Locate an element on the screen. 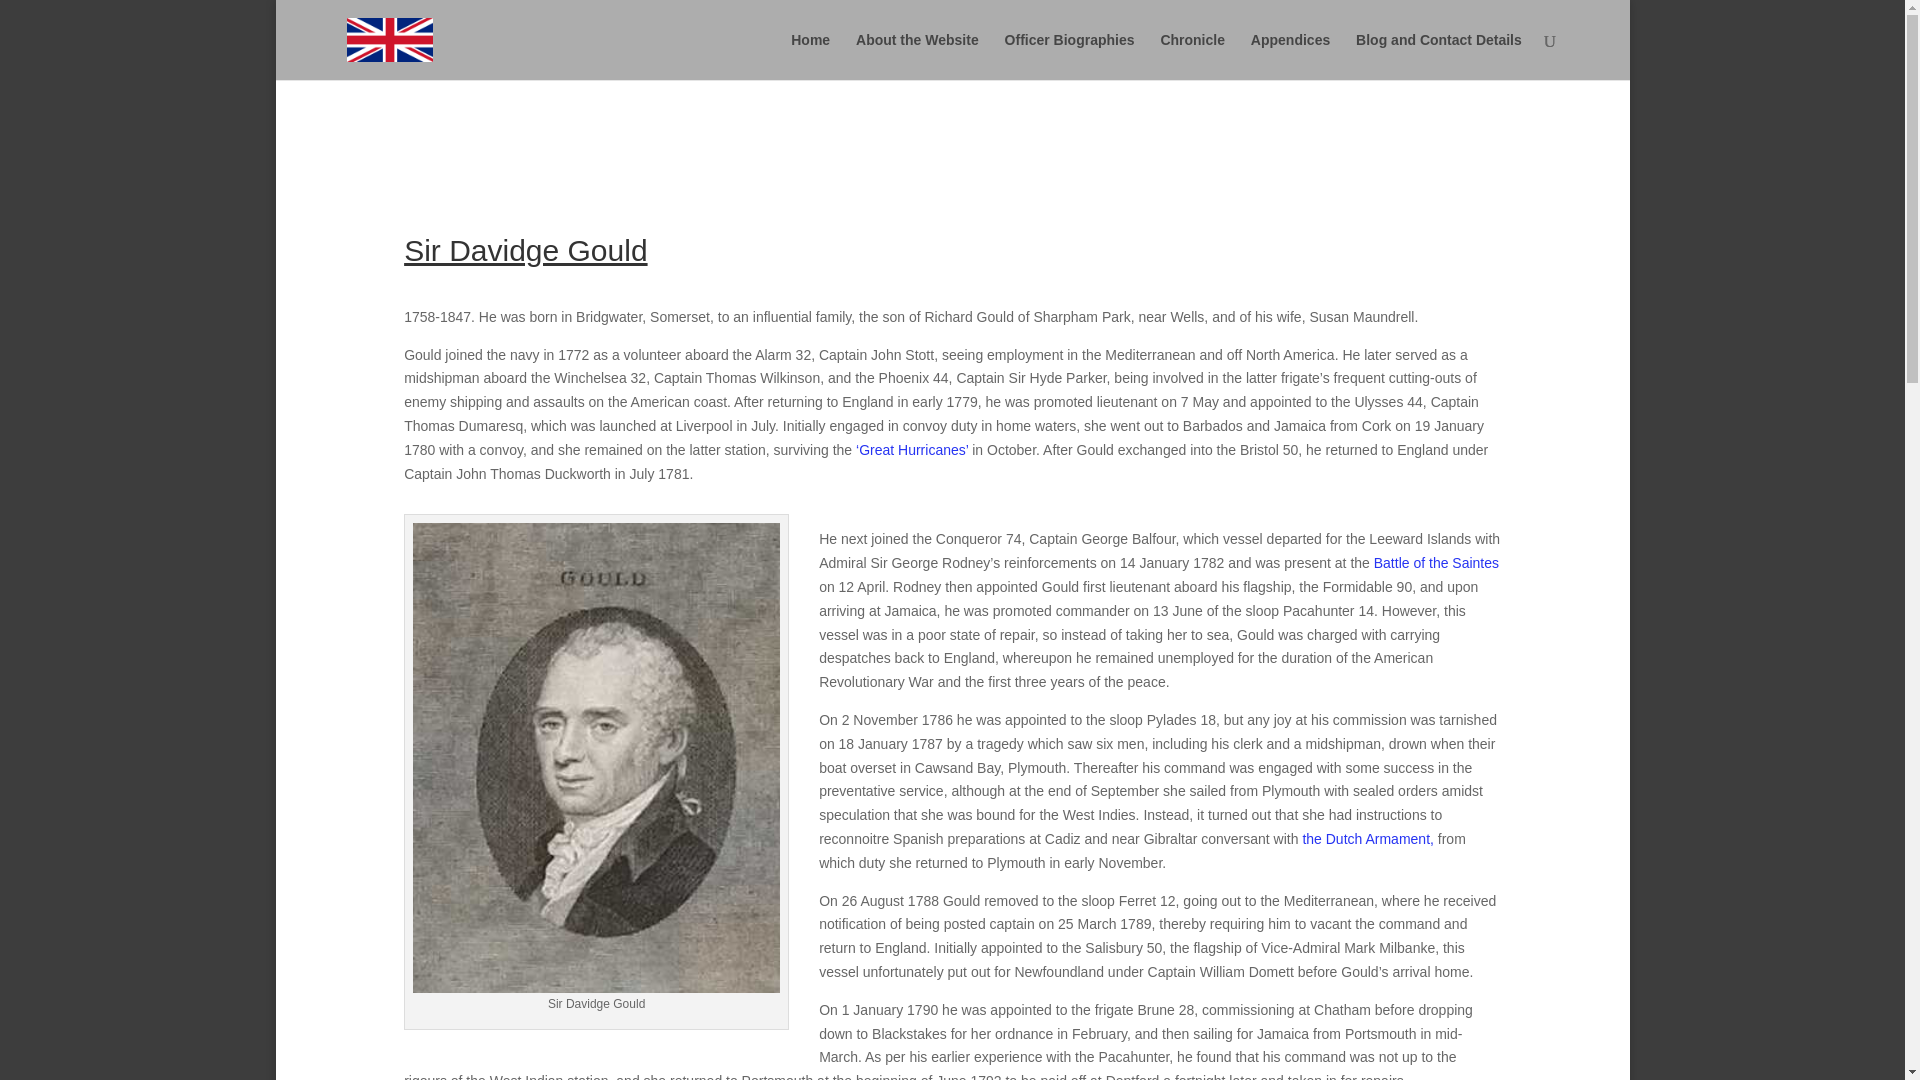  the Dutch Armament, is located at coordinates (1368, 838).